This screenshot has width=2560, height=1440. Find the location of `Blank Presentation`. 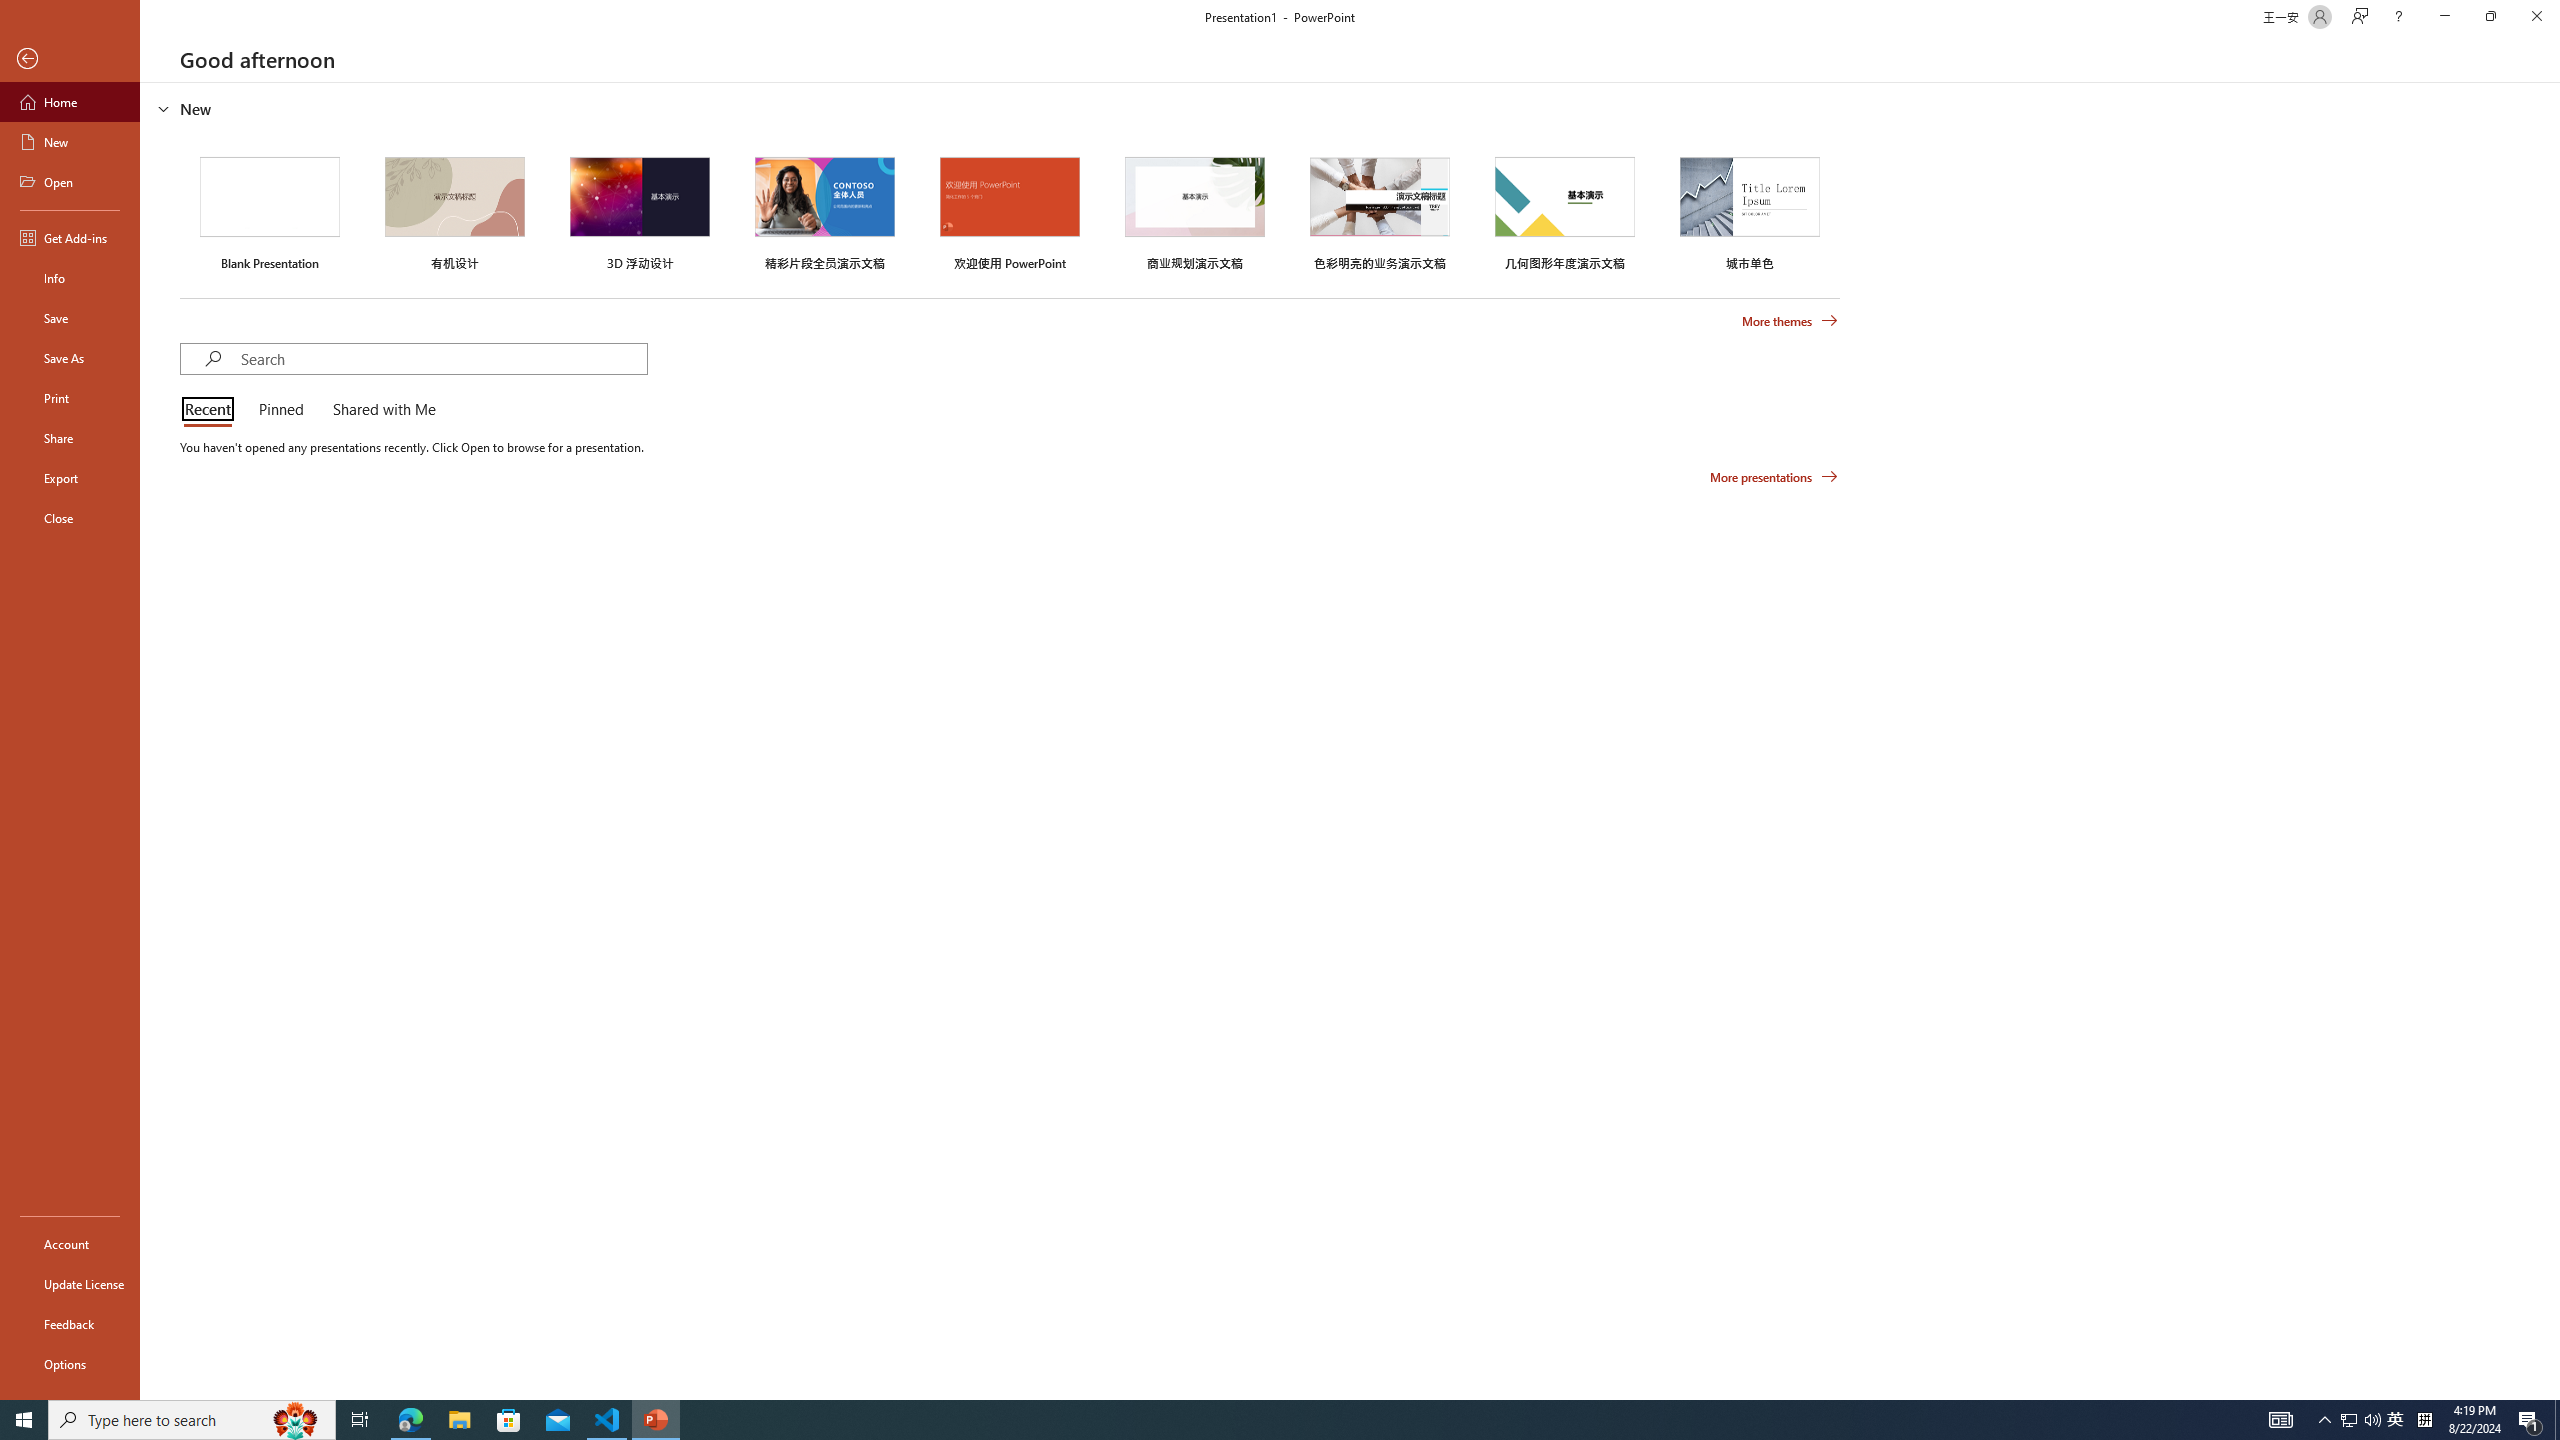

Blank Presentation is located at coordinates (270, 210).